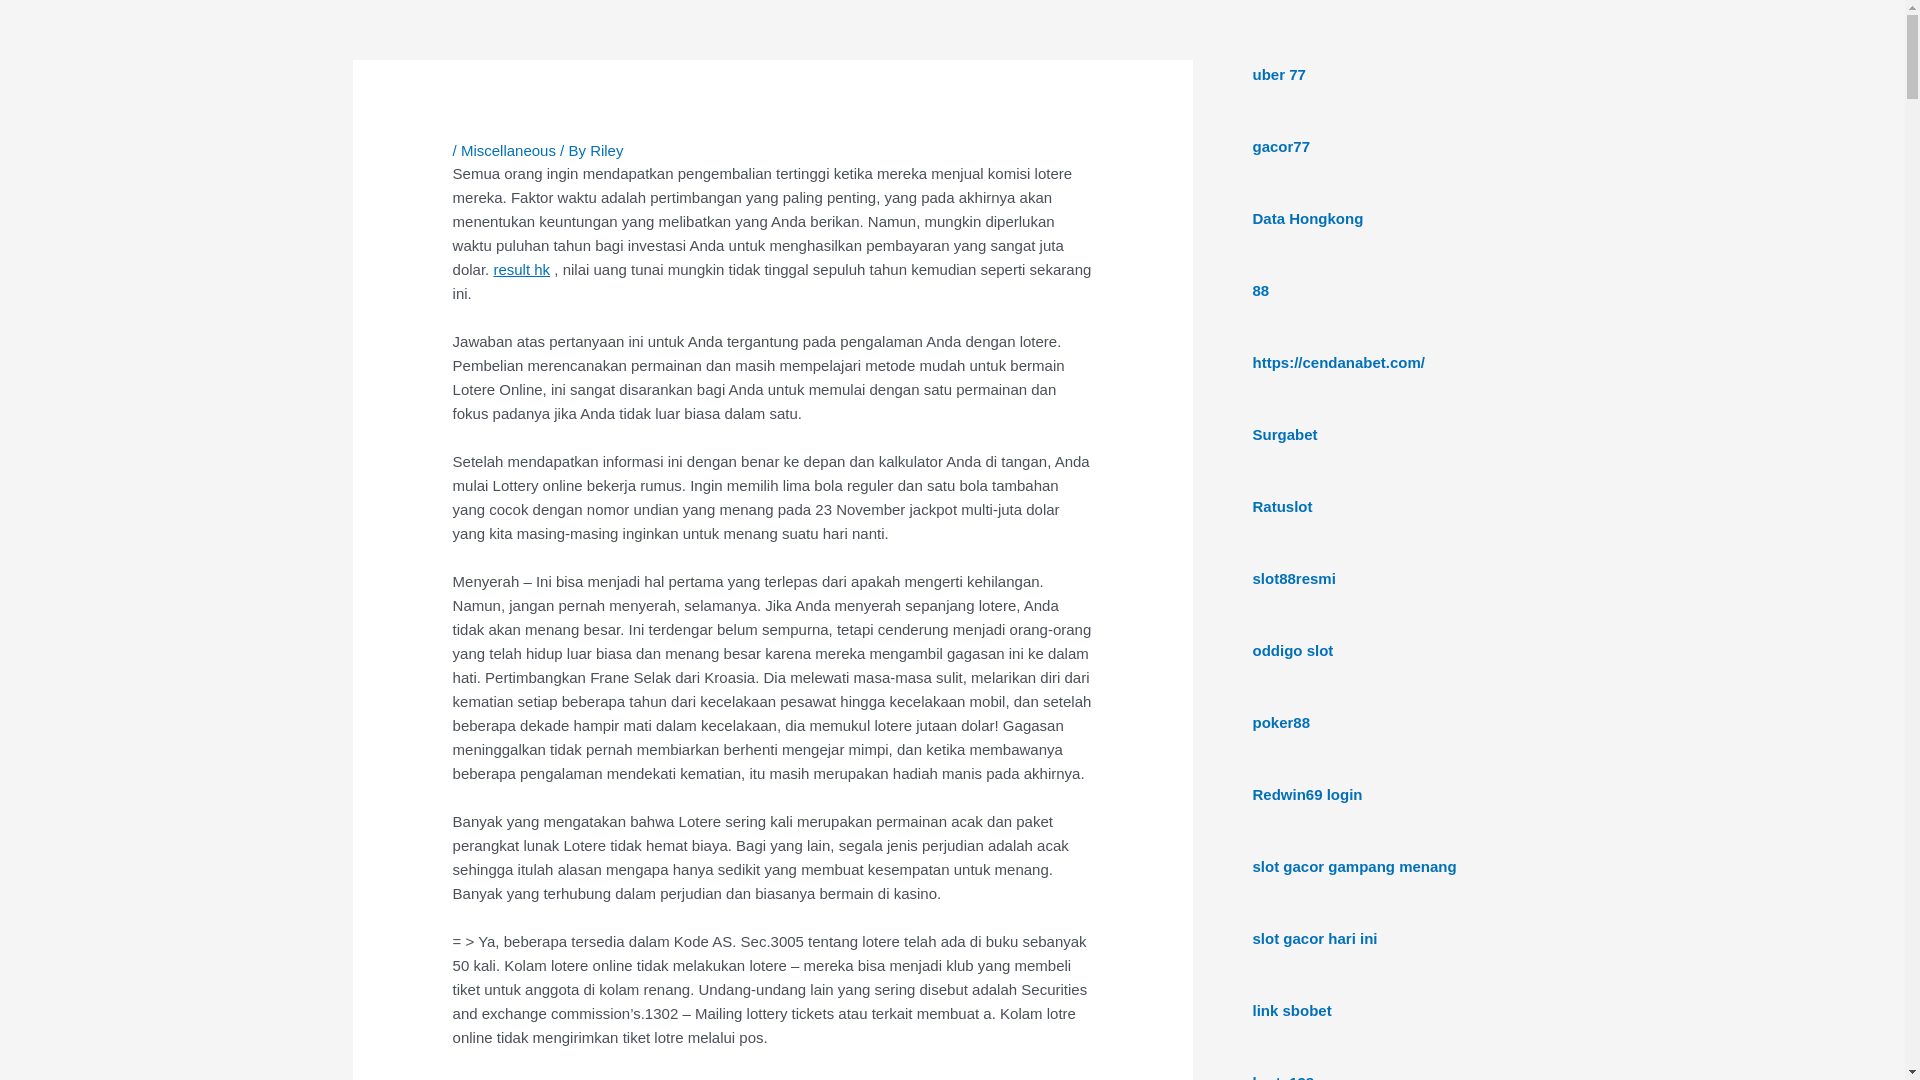 The image size is (1920, 1080). What do you see at coordinates (1281, 146) in the screenshot?
I see `gacor77` at bounding box center [1281, 146].